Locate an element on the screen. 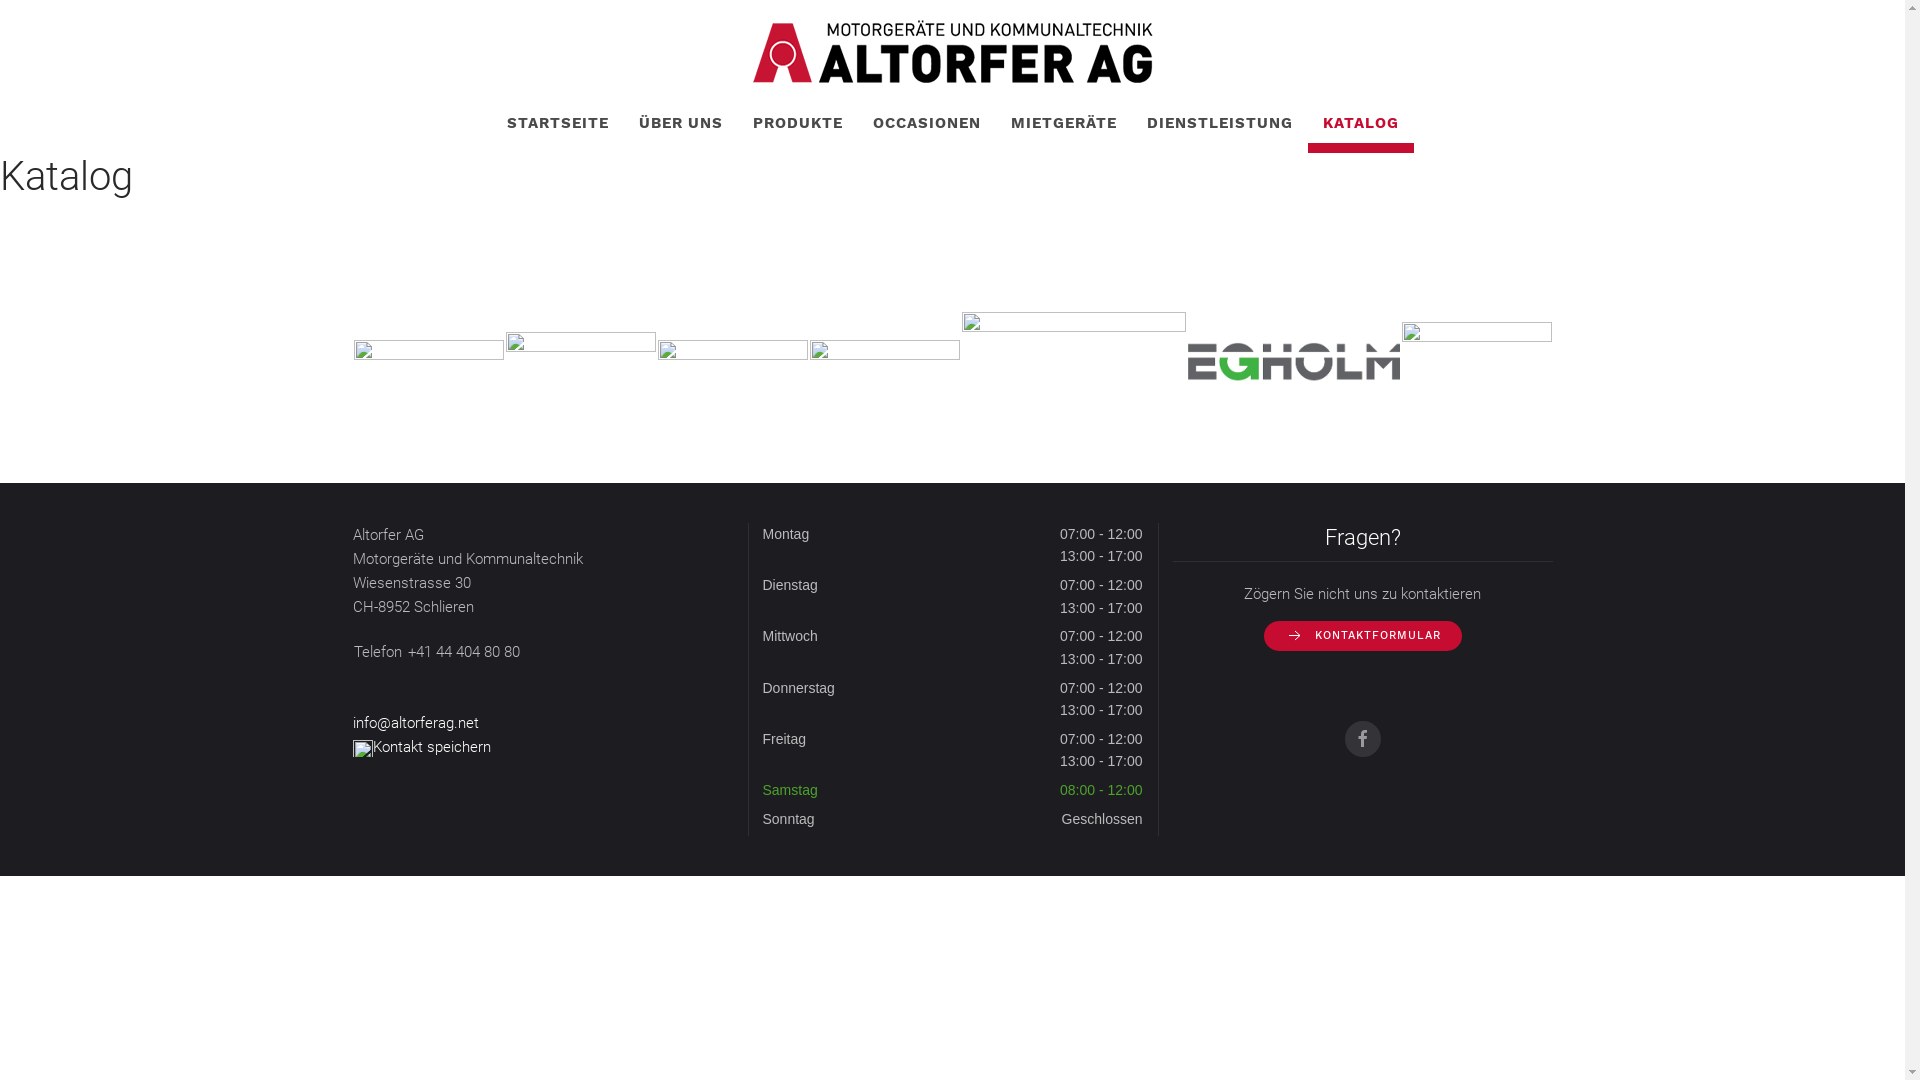 The height and width of the screenshot is (1080, 1920). OCCASIONEN is located at coordinates (927, 123).